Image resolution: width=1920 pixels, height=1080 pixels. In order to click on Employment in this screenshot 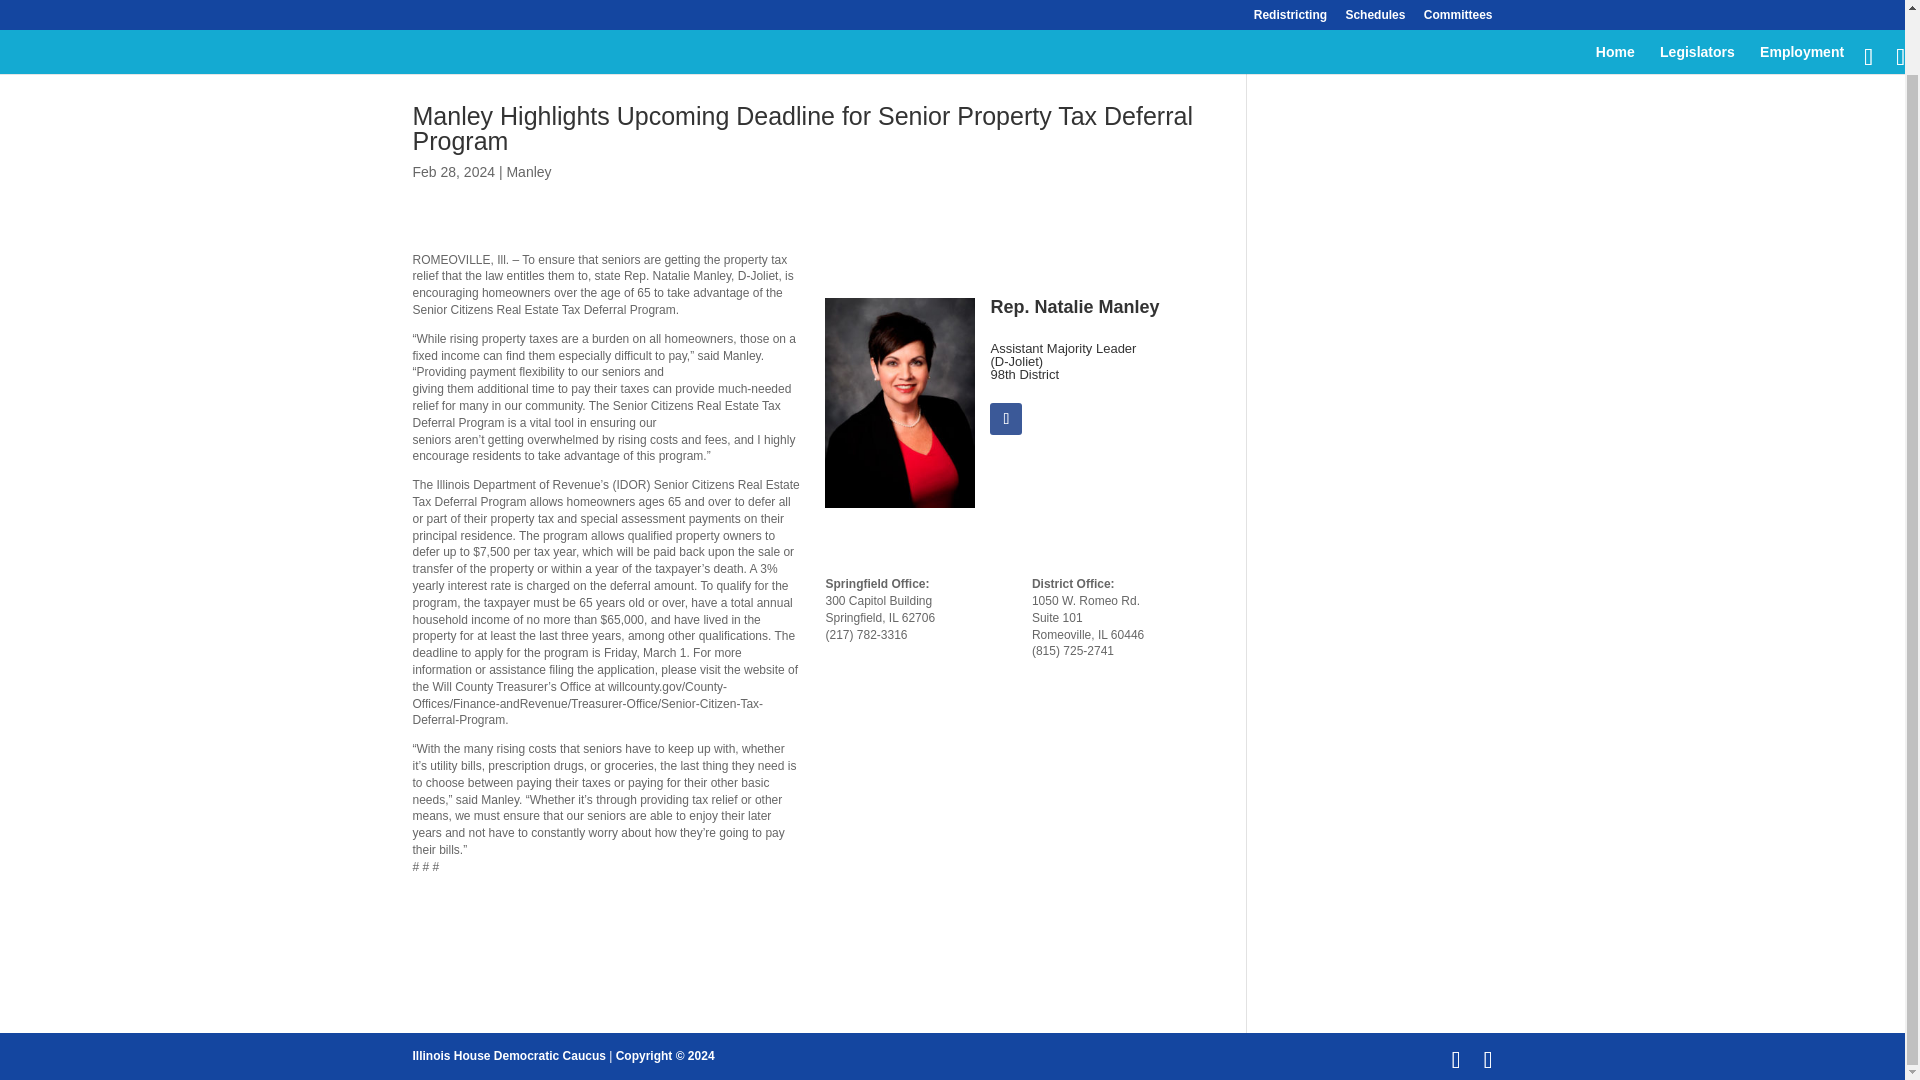, I will do `click(1802, 4)`.